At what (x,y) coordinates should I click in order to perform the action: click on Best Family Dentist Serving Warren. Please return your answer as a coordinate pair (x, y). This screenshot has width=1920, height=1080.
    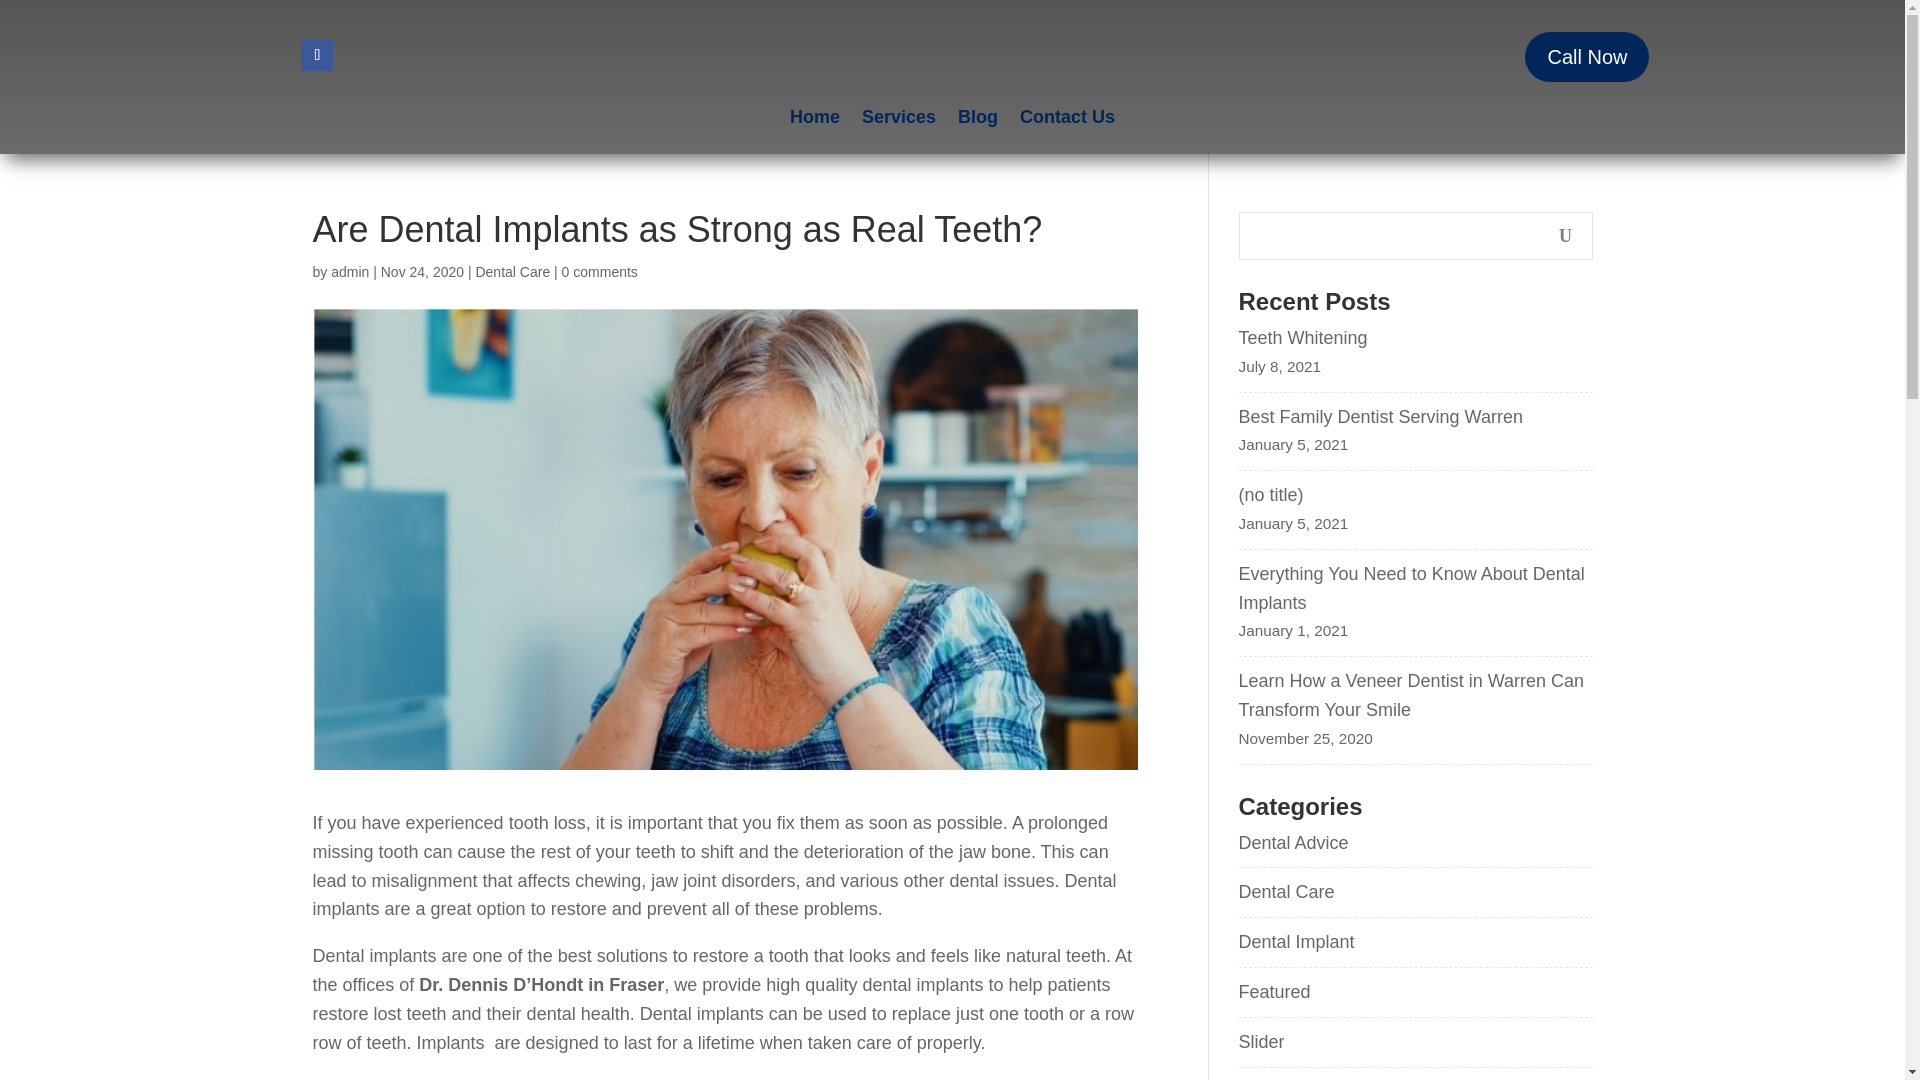
    Looking at the image, I should click on (1414, 417).